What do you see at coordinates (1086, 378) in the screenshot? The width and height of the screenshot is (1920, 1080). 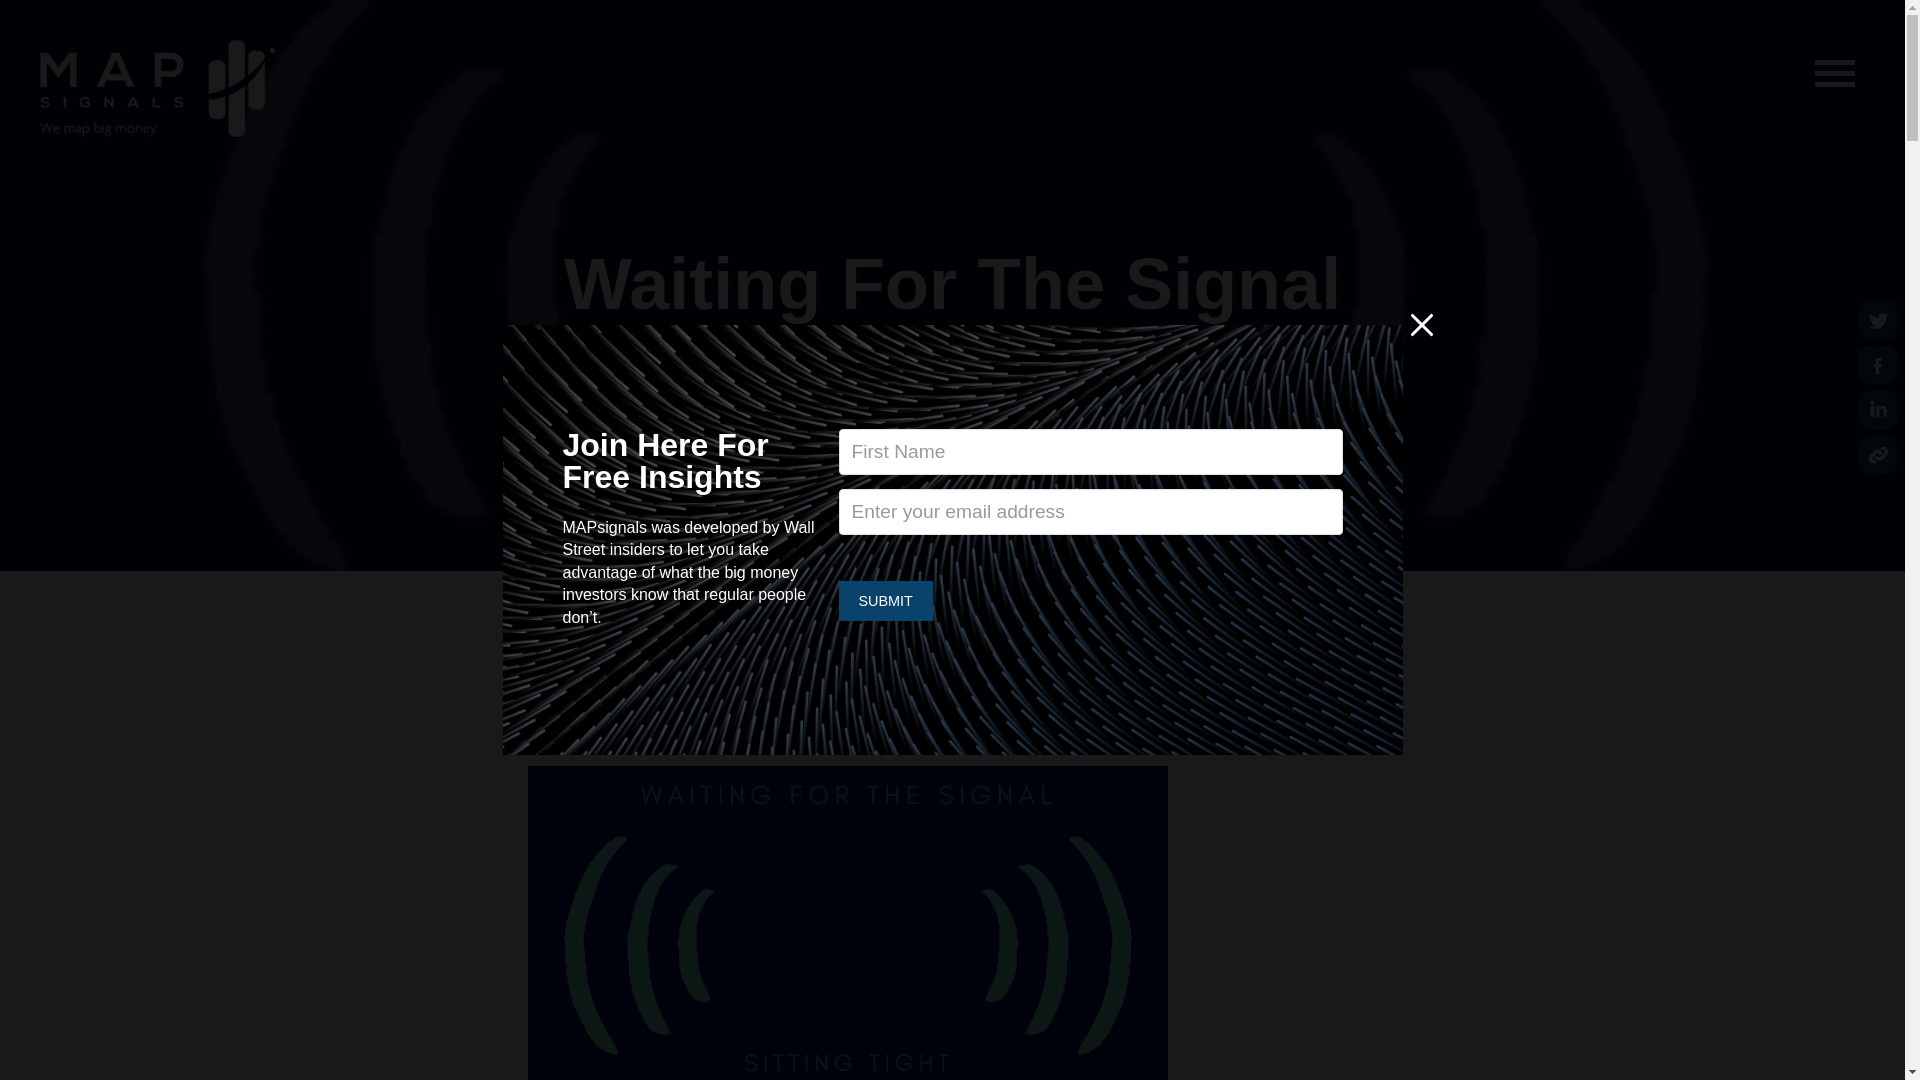 I see `Big Money Insights Weekly` at bounding box center [1086, 378].